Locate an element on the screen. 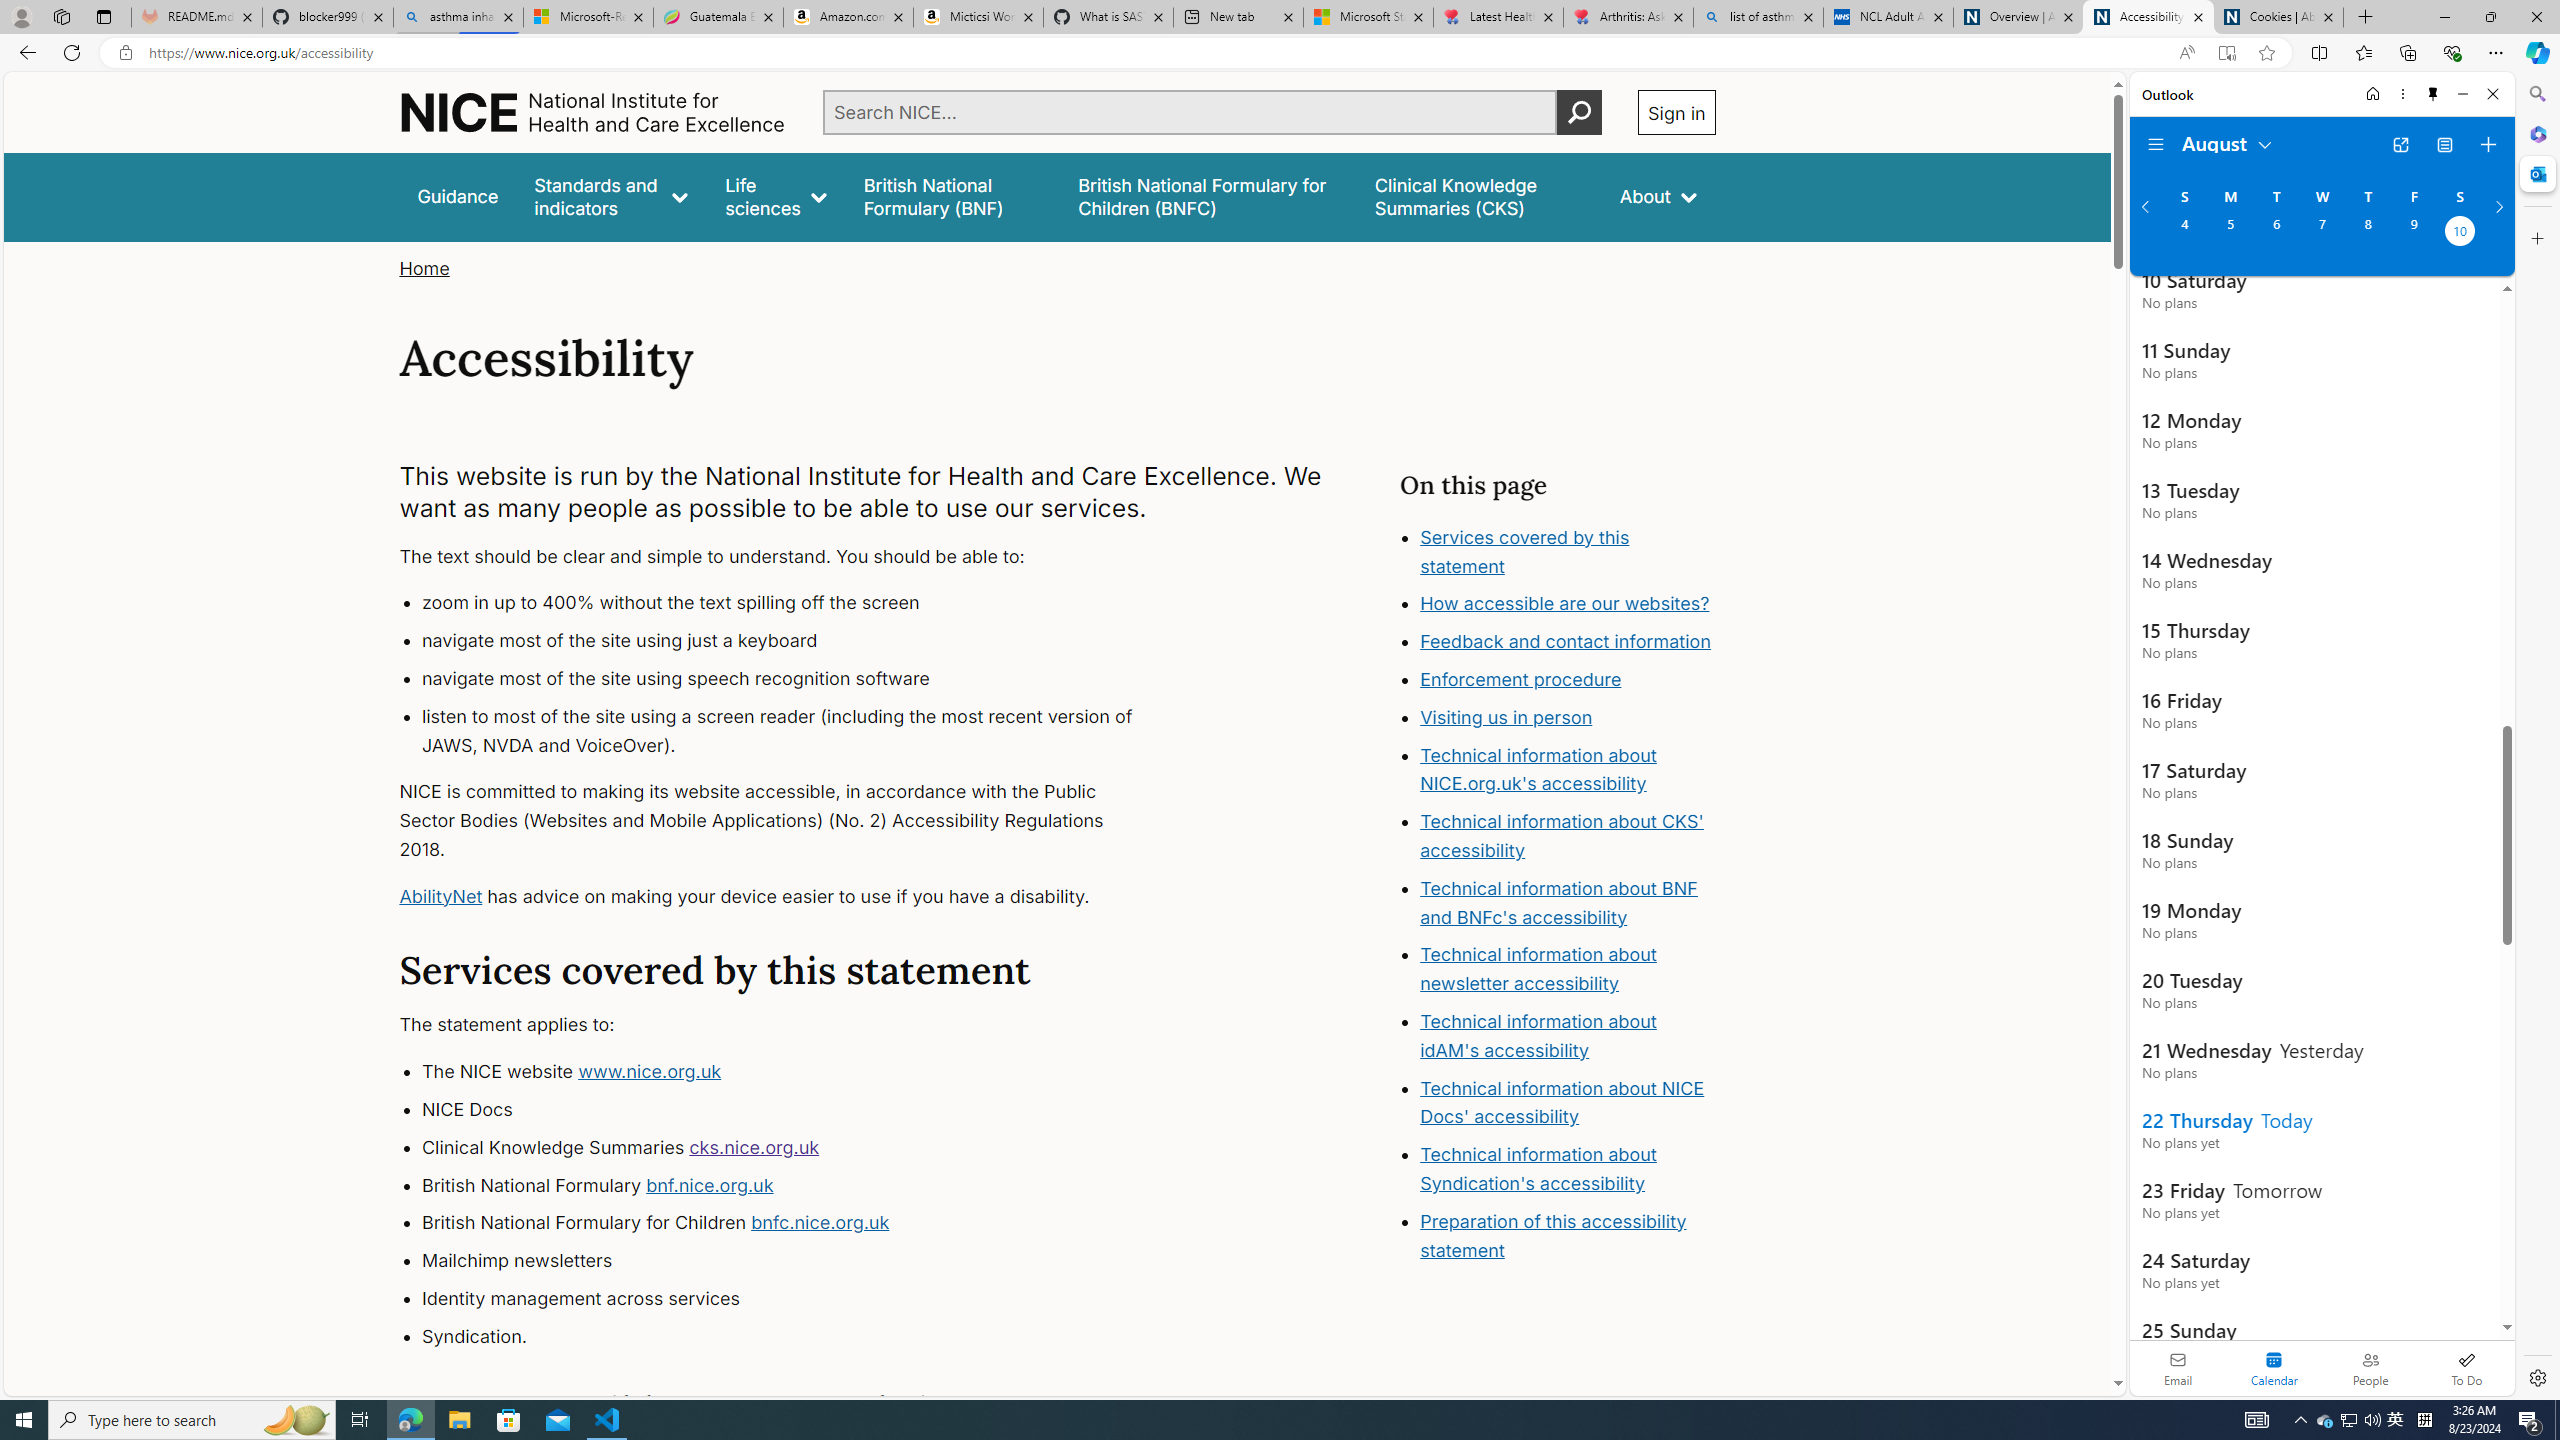 The width and height of the screenshot is (2560, 1440). navigate most of the site using just a keyboard is located at coordinates (796, 641).